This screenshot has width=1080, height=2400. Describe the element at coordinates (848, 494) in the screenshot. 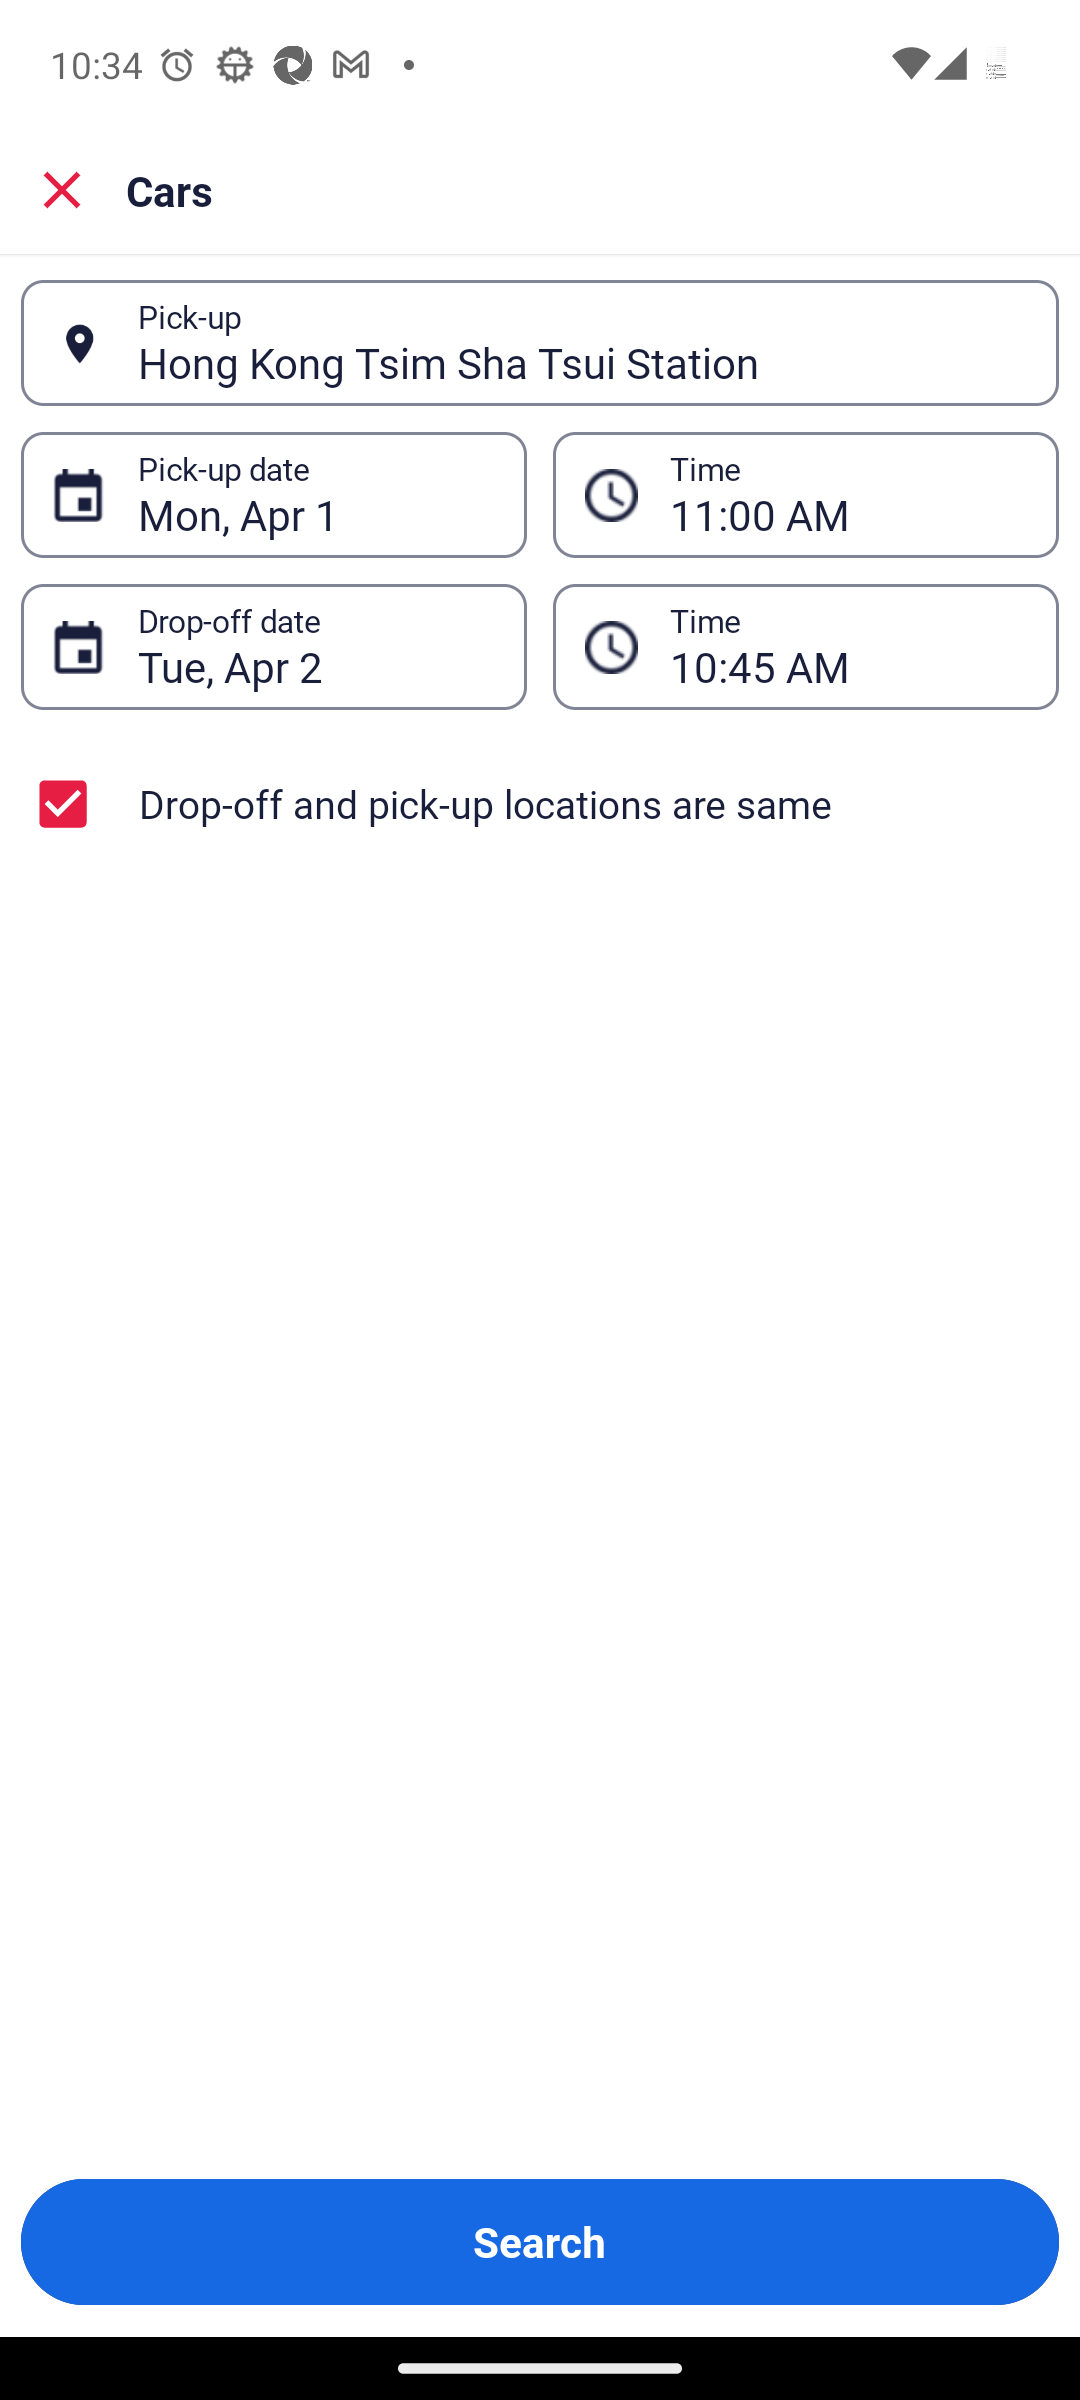

I see `11:00 AM` at that location.